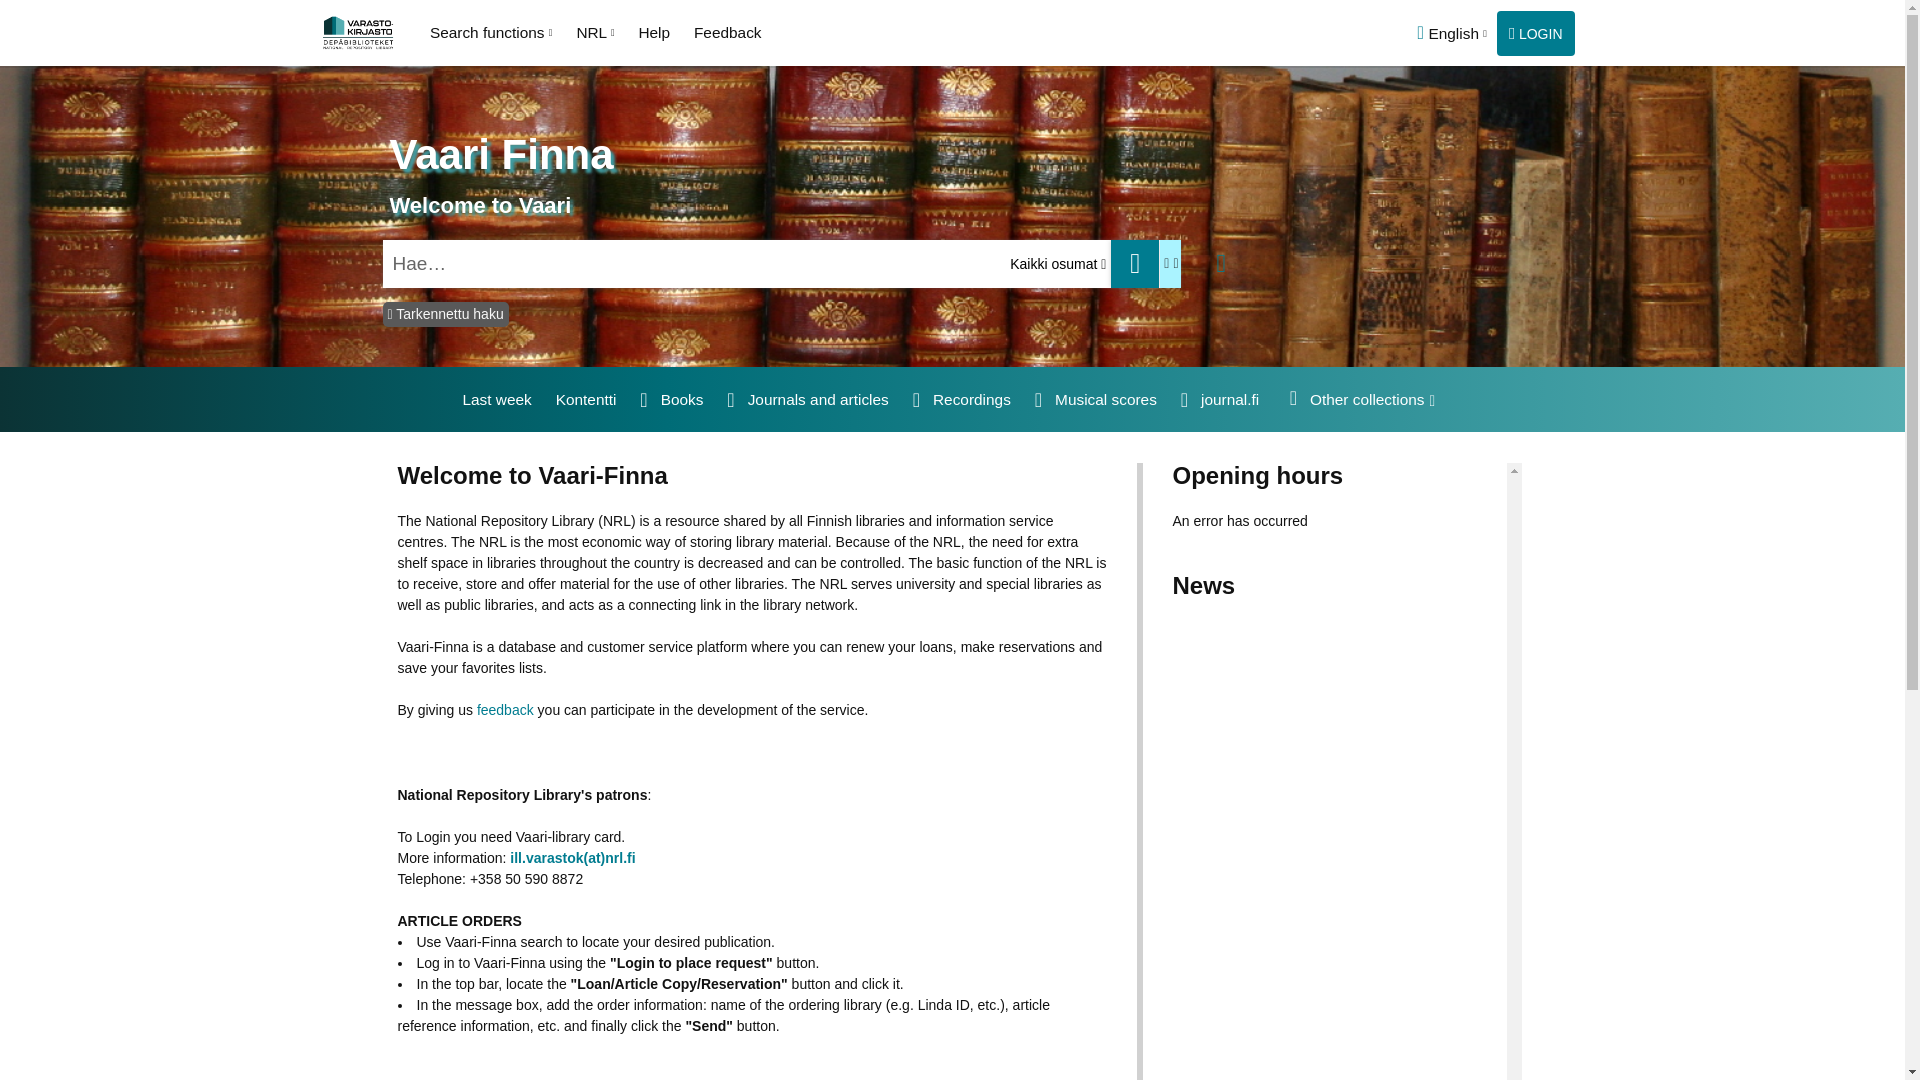 The height and width of the screenshot is (1080, 1920). What do you see at coordinates (1451, 33) in the screenshot?
I see `English` at bounding box center [1451, 33].